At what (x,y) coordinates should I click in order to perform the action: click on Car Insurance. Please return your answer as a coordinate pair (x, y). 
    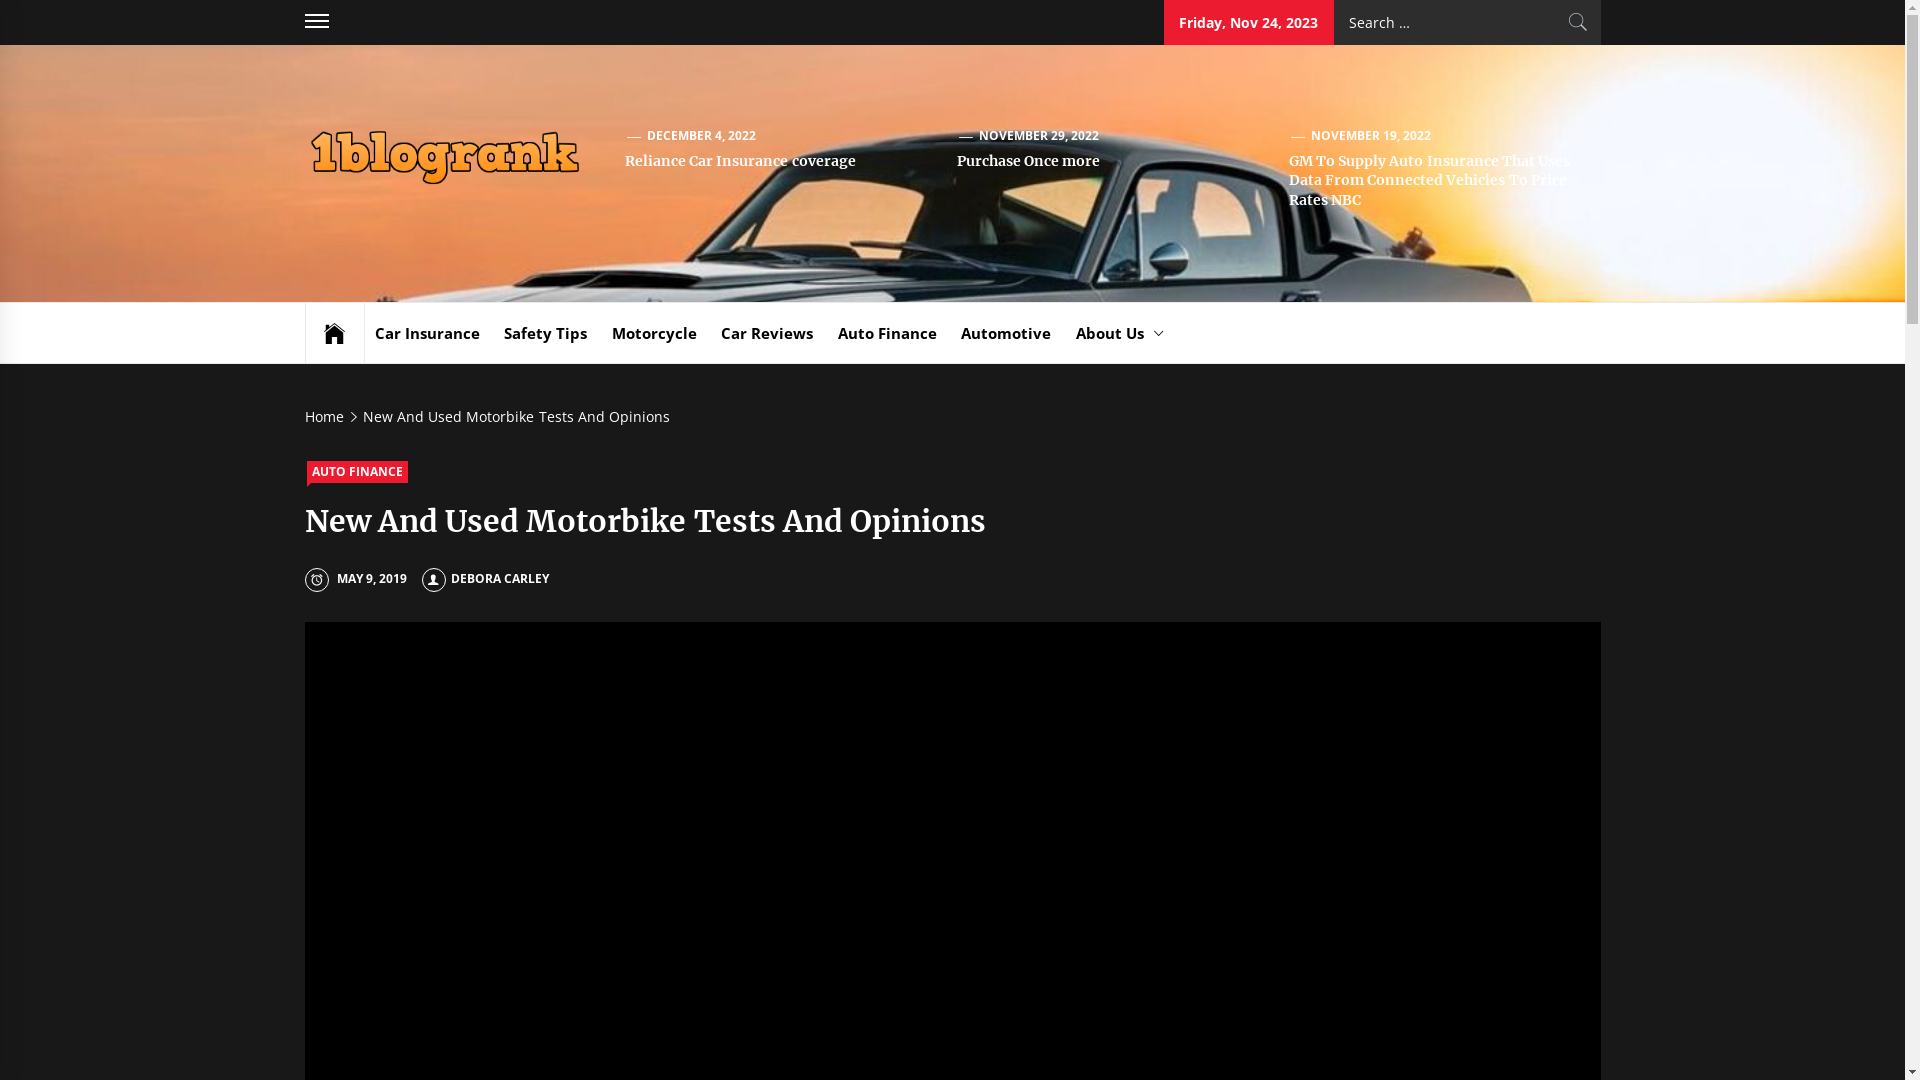
    Looking at the image, I should click on (426, 333).